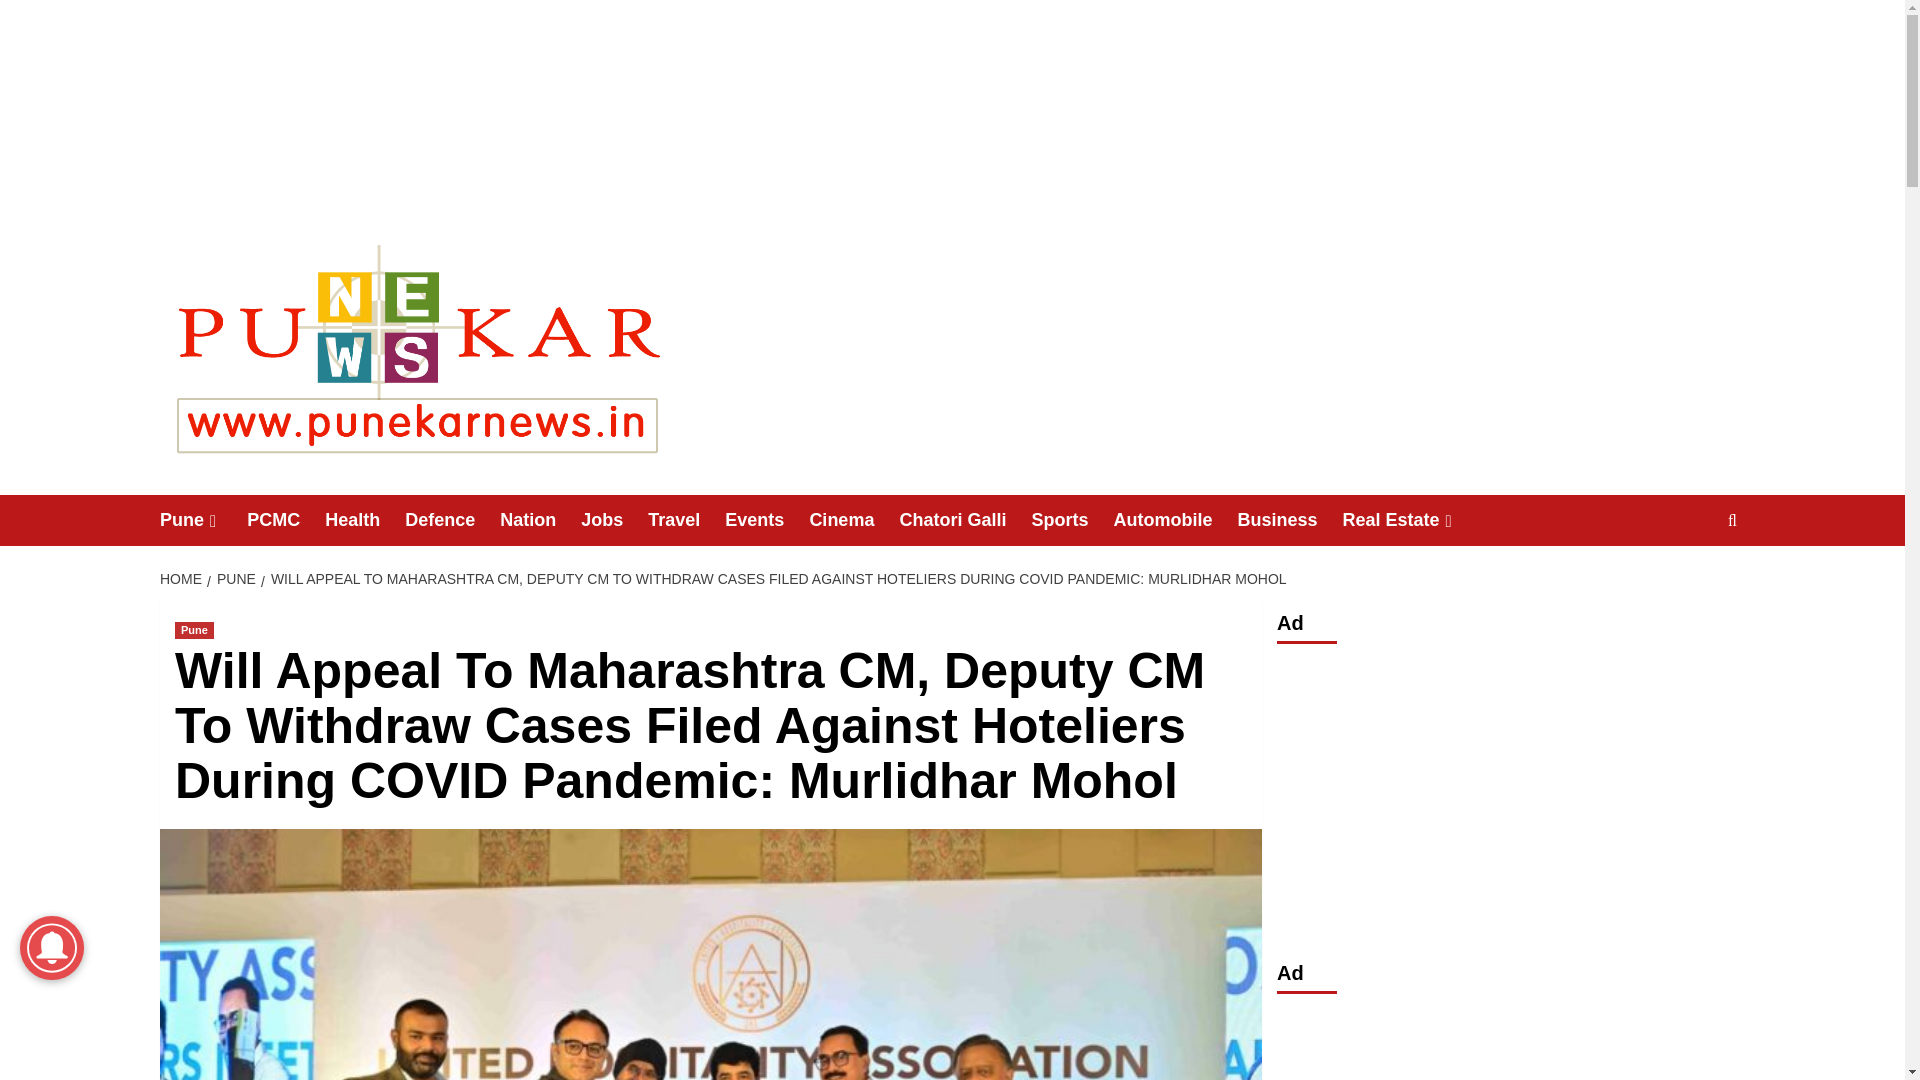 The width and height of the screenshot is (1920, 1080). Describe the element at coordinates (194, 630) in the screenshot. I see `Pune` at that location.